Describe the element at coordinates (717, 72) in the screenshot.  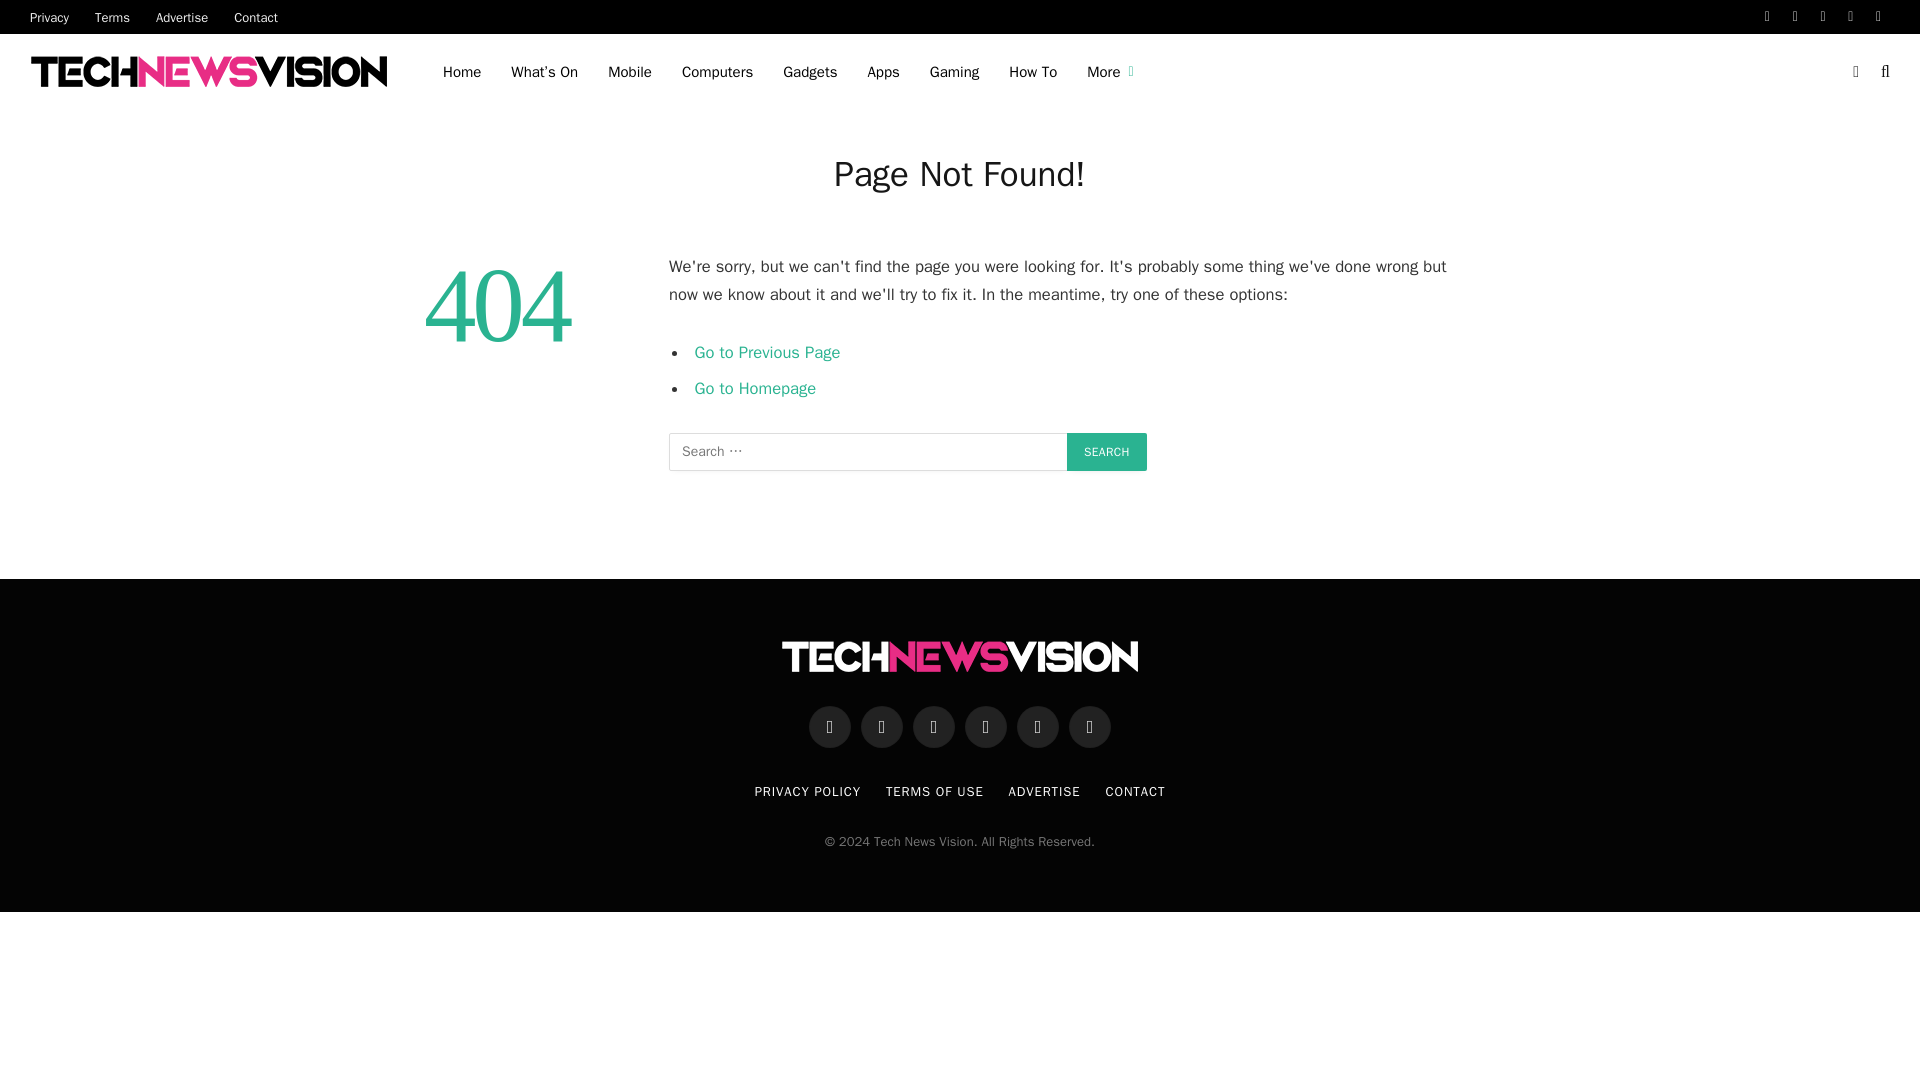
I see `Computers` at that location.